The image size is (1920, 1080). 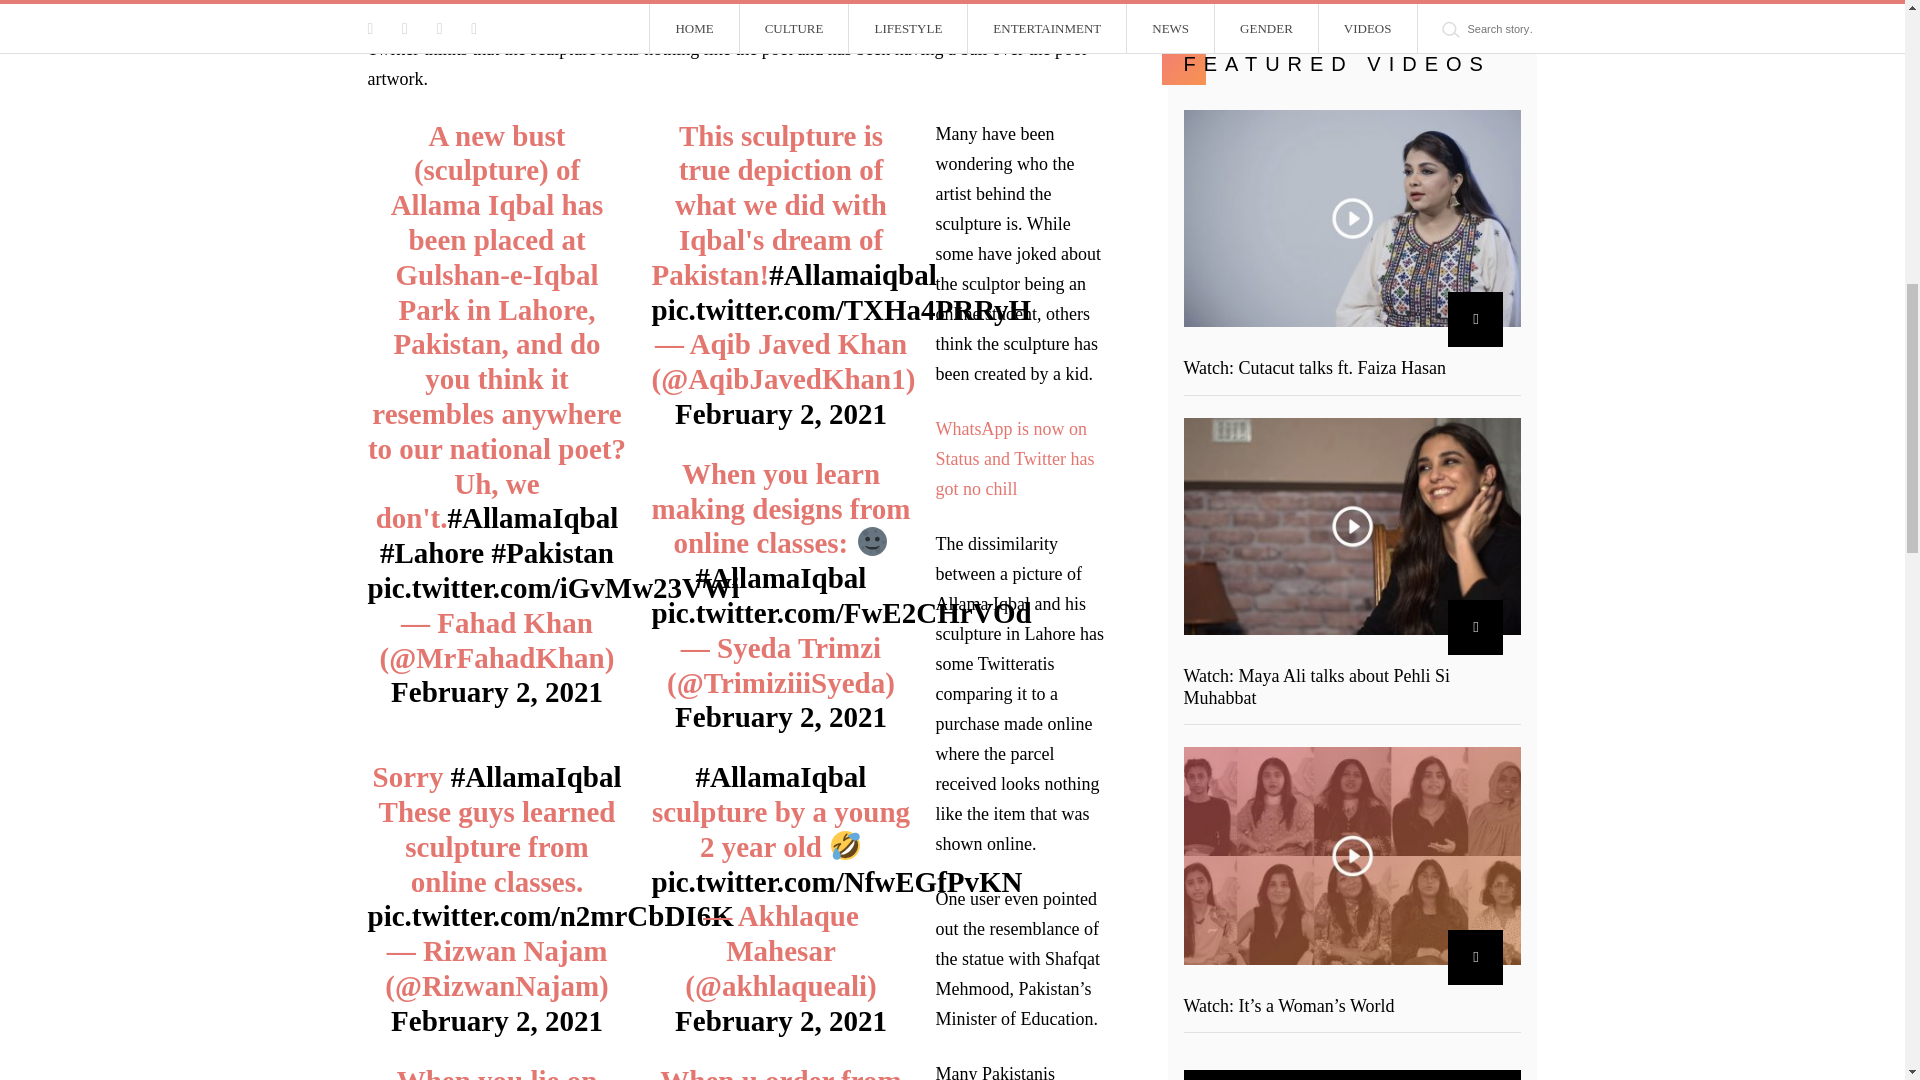 I want to click on February 2, 2021, so click(x=781, y=1020).